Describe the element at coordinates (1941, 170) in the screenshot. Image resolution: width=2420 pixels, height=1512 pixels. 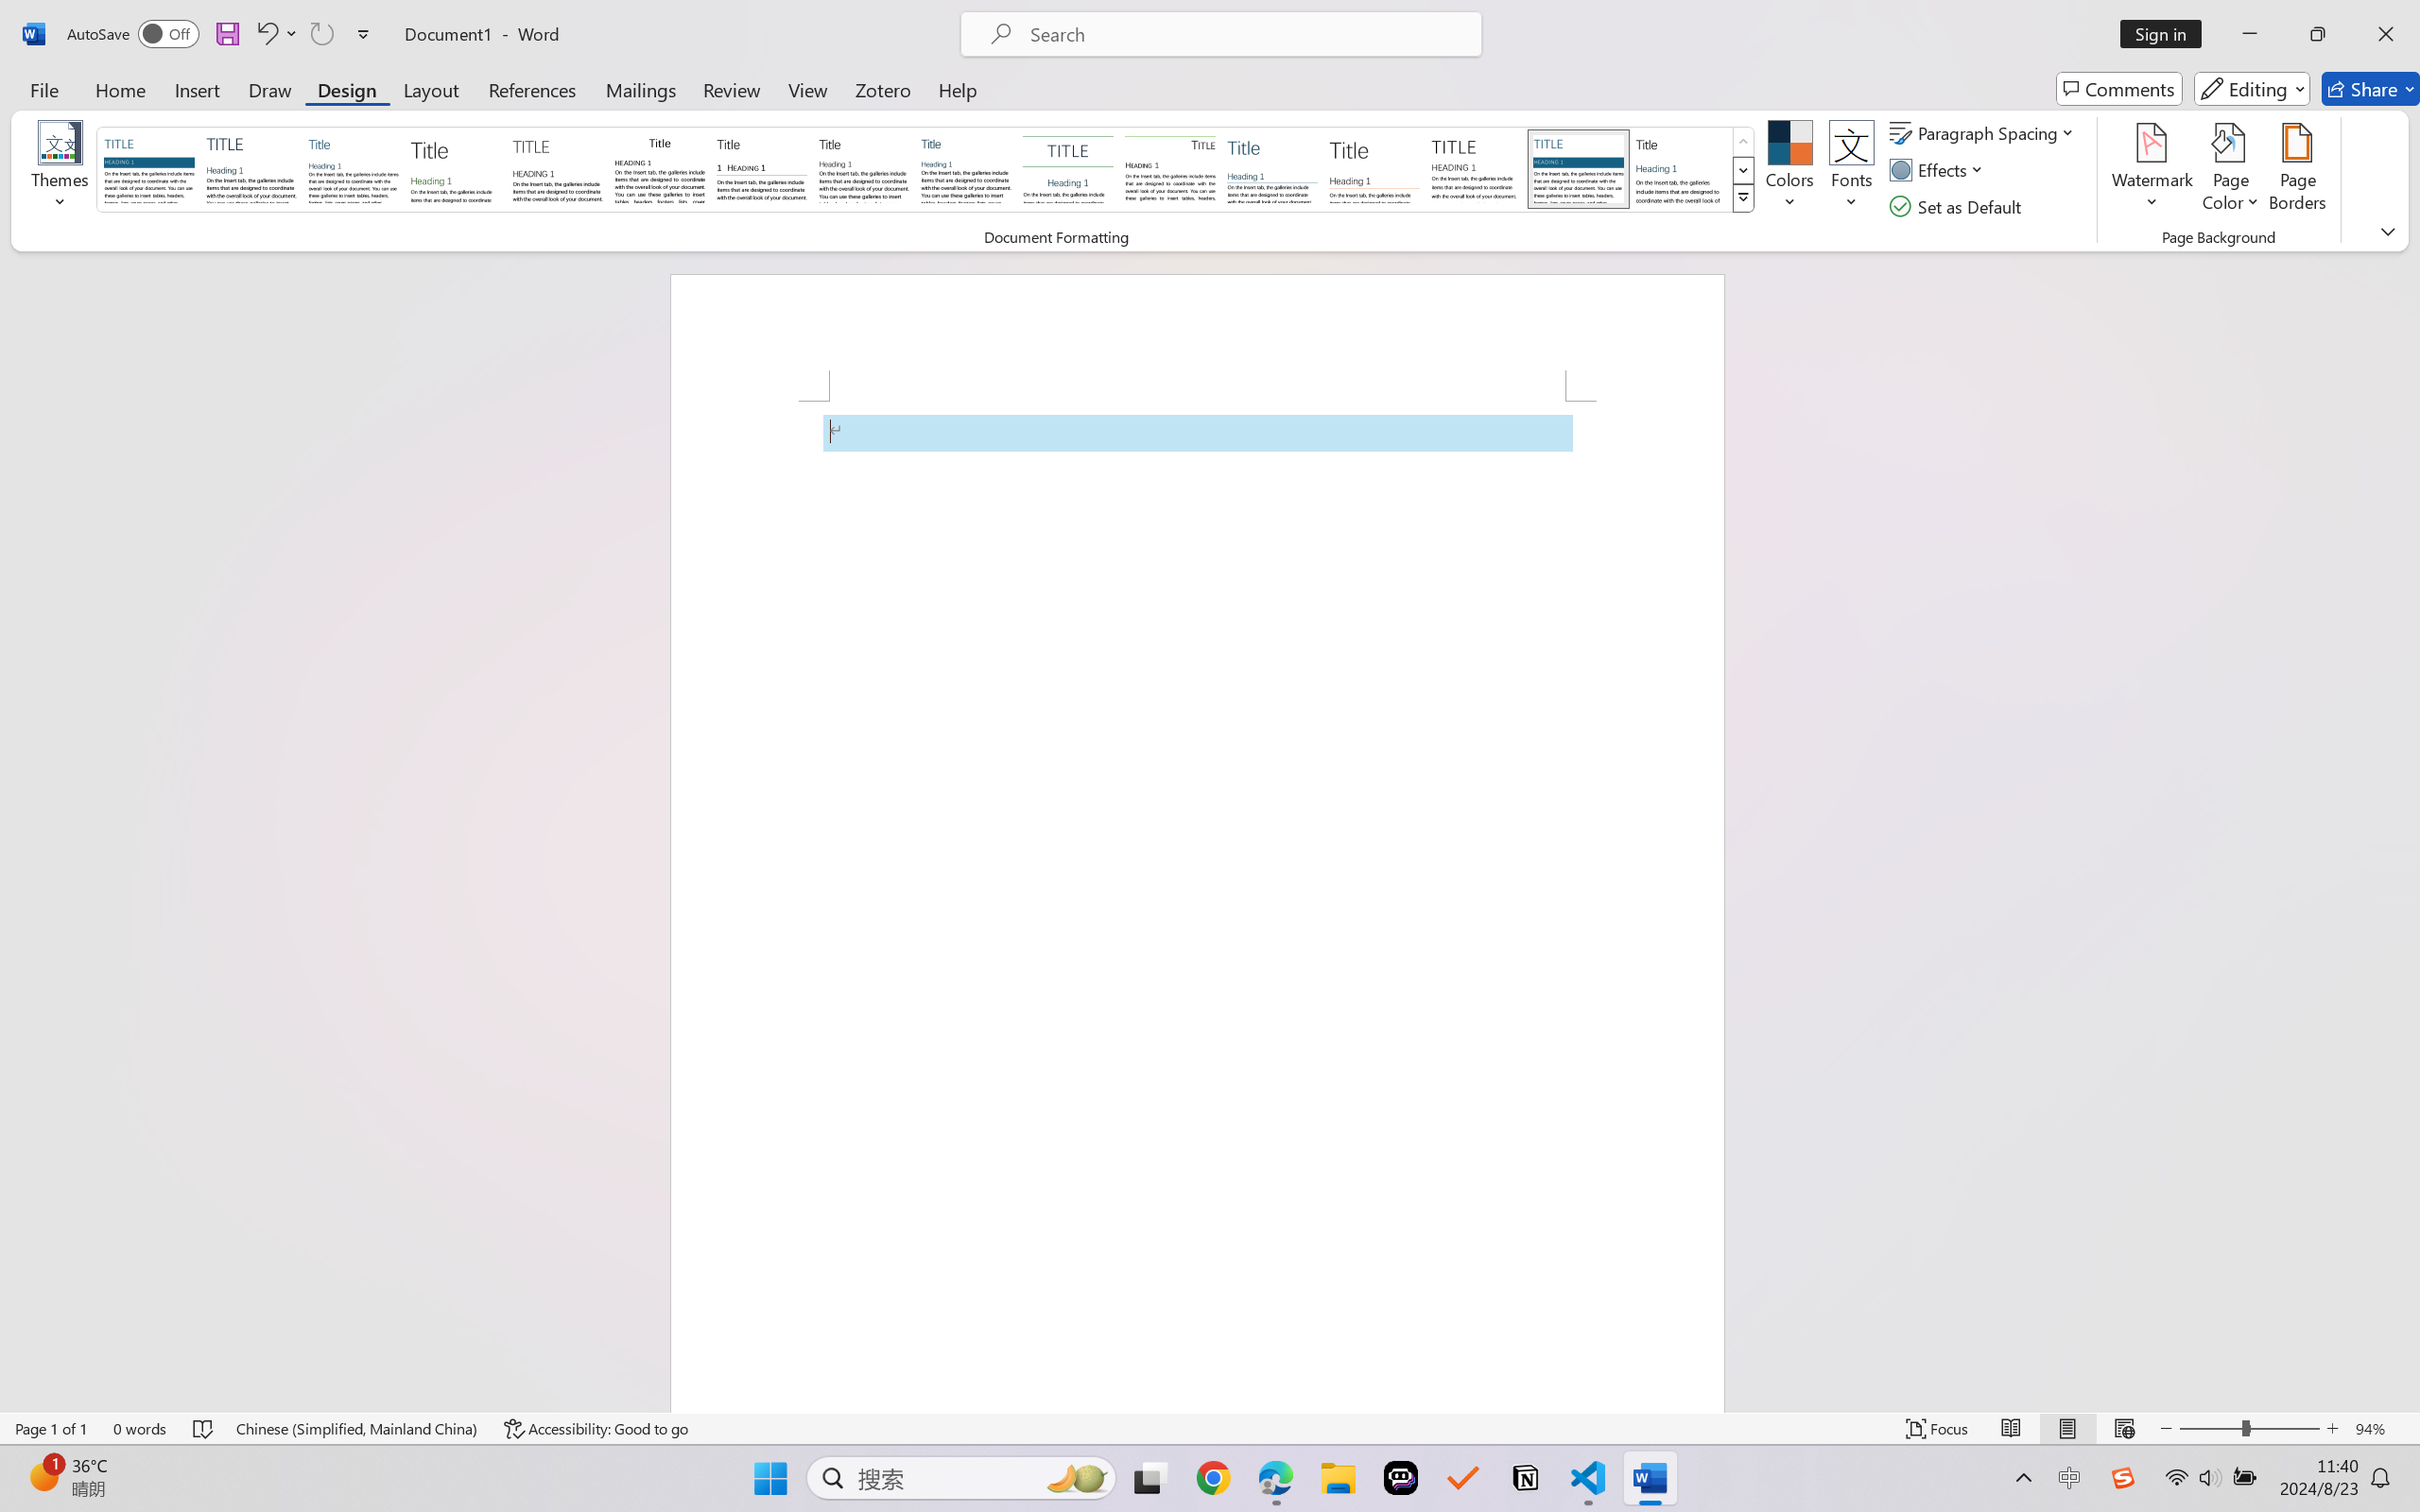
I see `Effects` at that location.